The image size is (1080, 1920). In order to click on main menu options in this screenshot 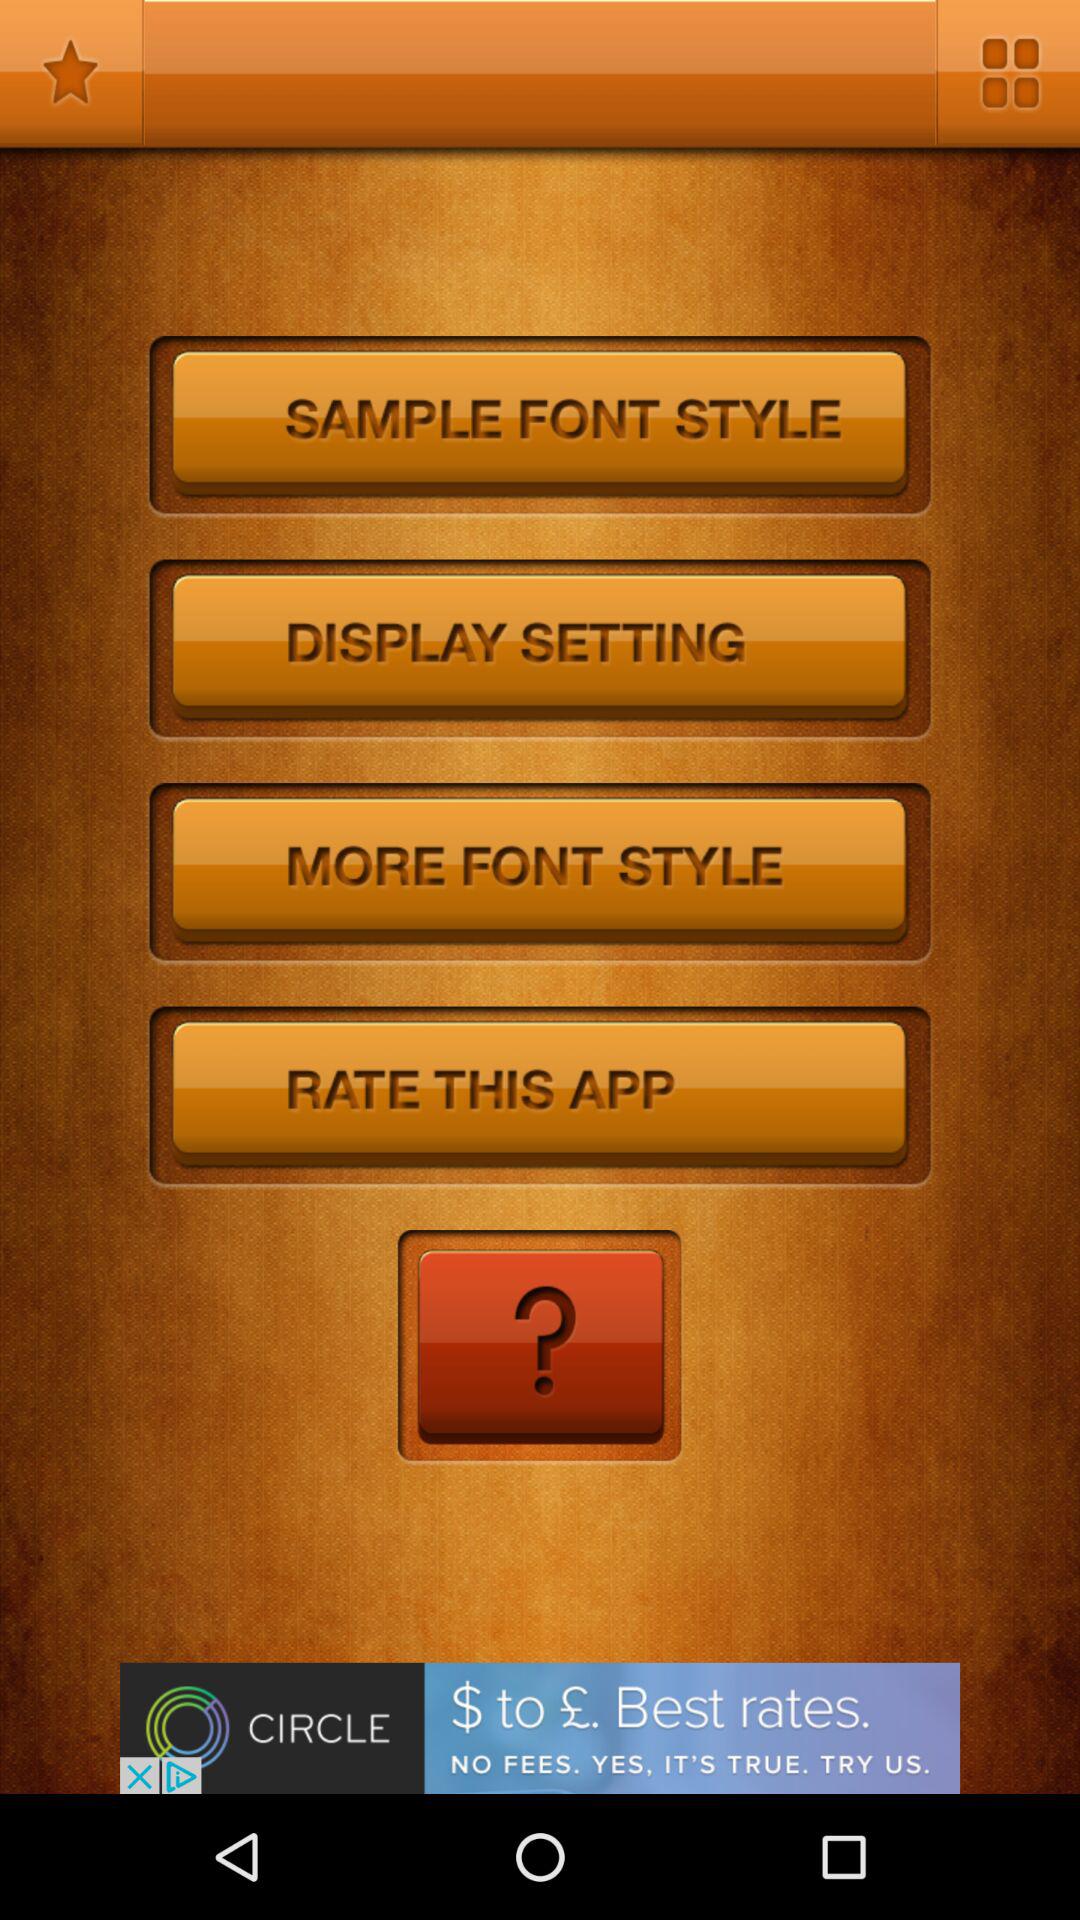, I will do `click(1008, 72)`.